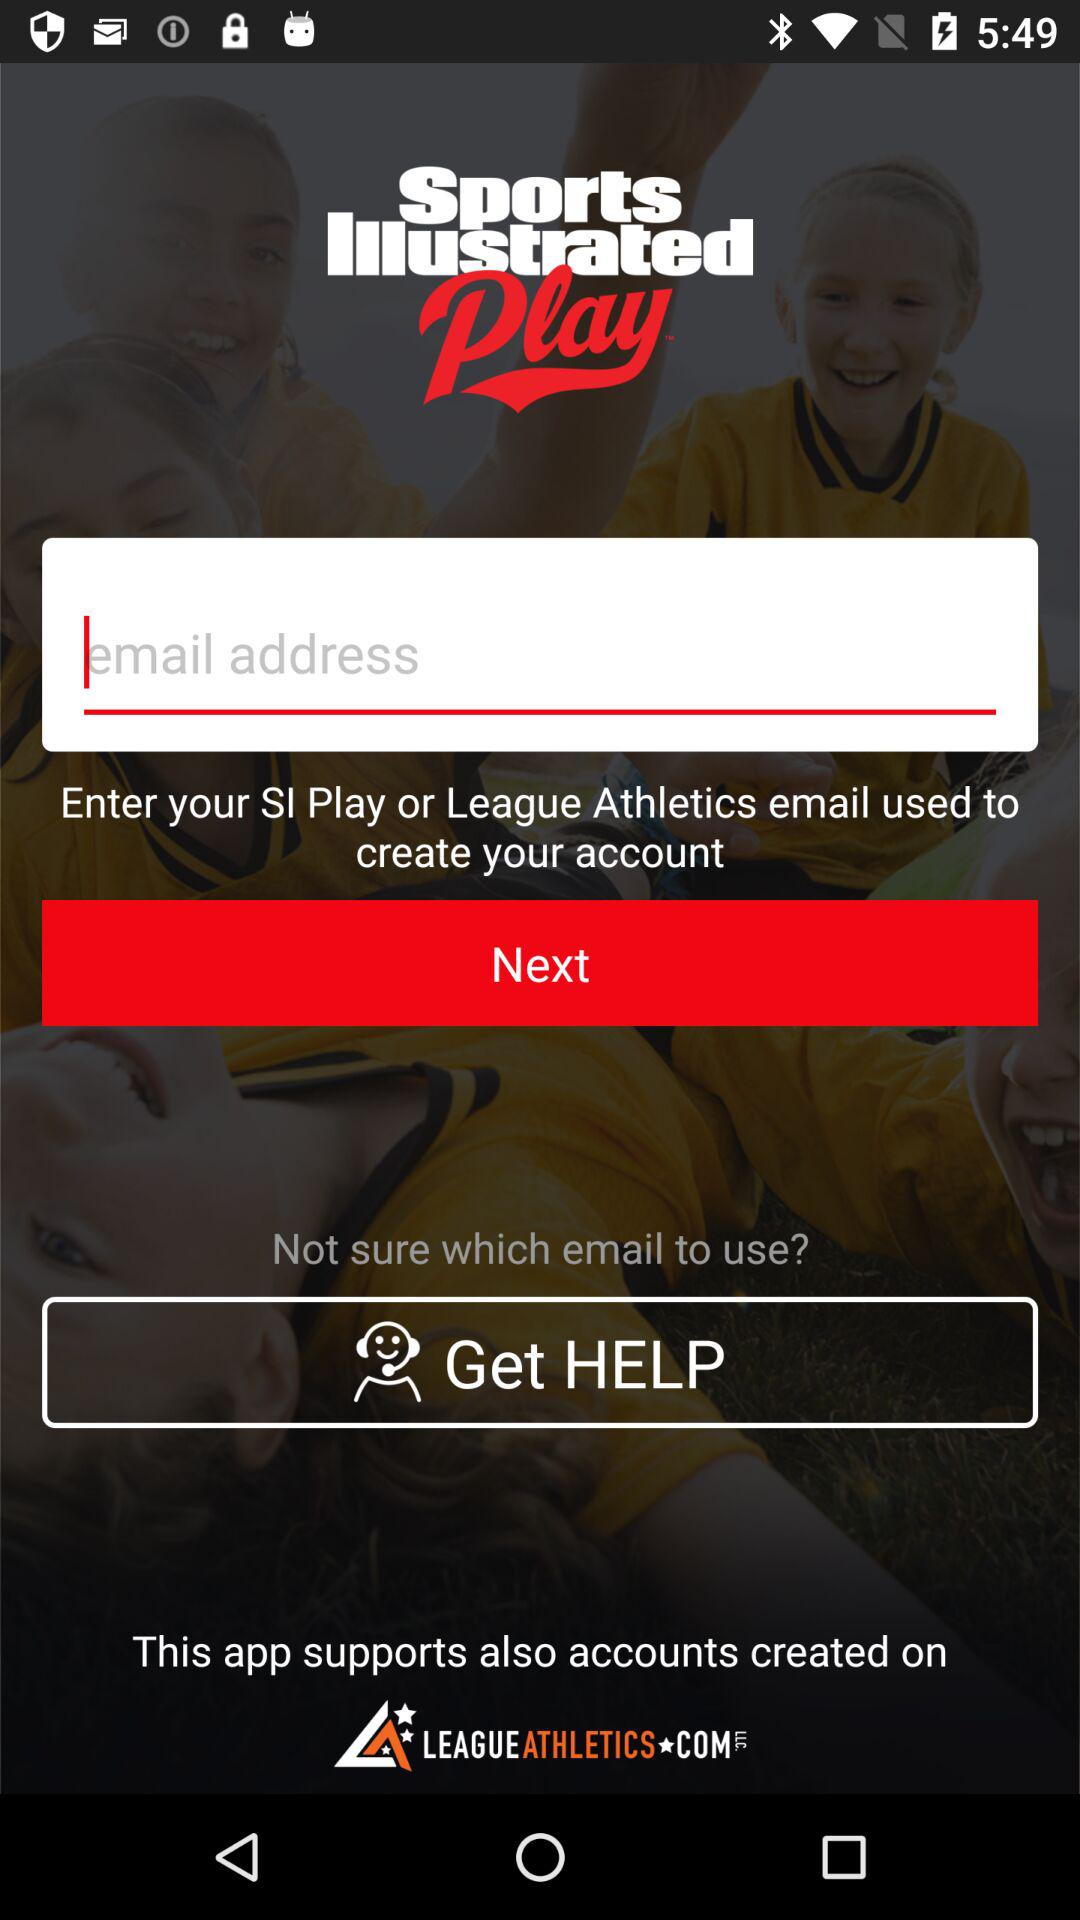 The height and width of the screenshot is (1920, 1080). Describe the element at coordinates (540, 644) in the screenshot. I see `enter email address` at that location.